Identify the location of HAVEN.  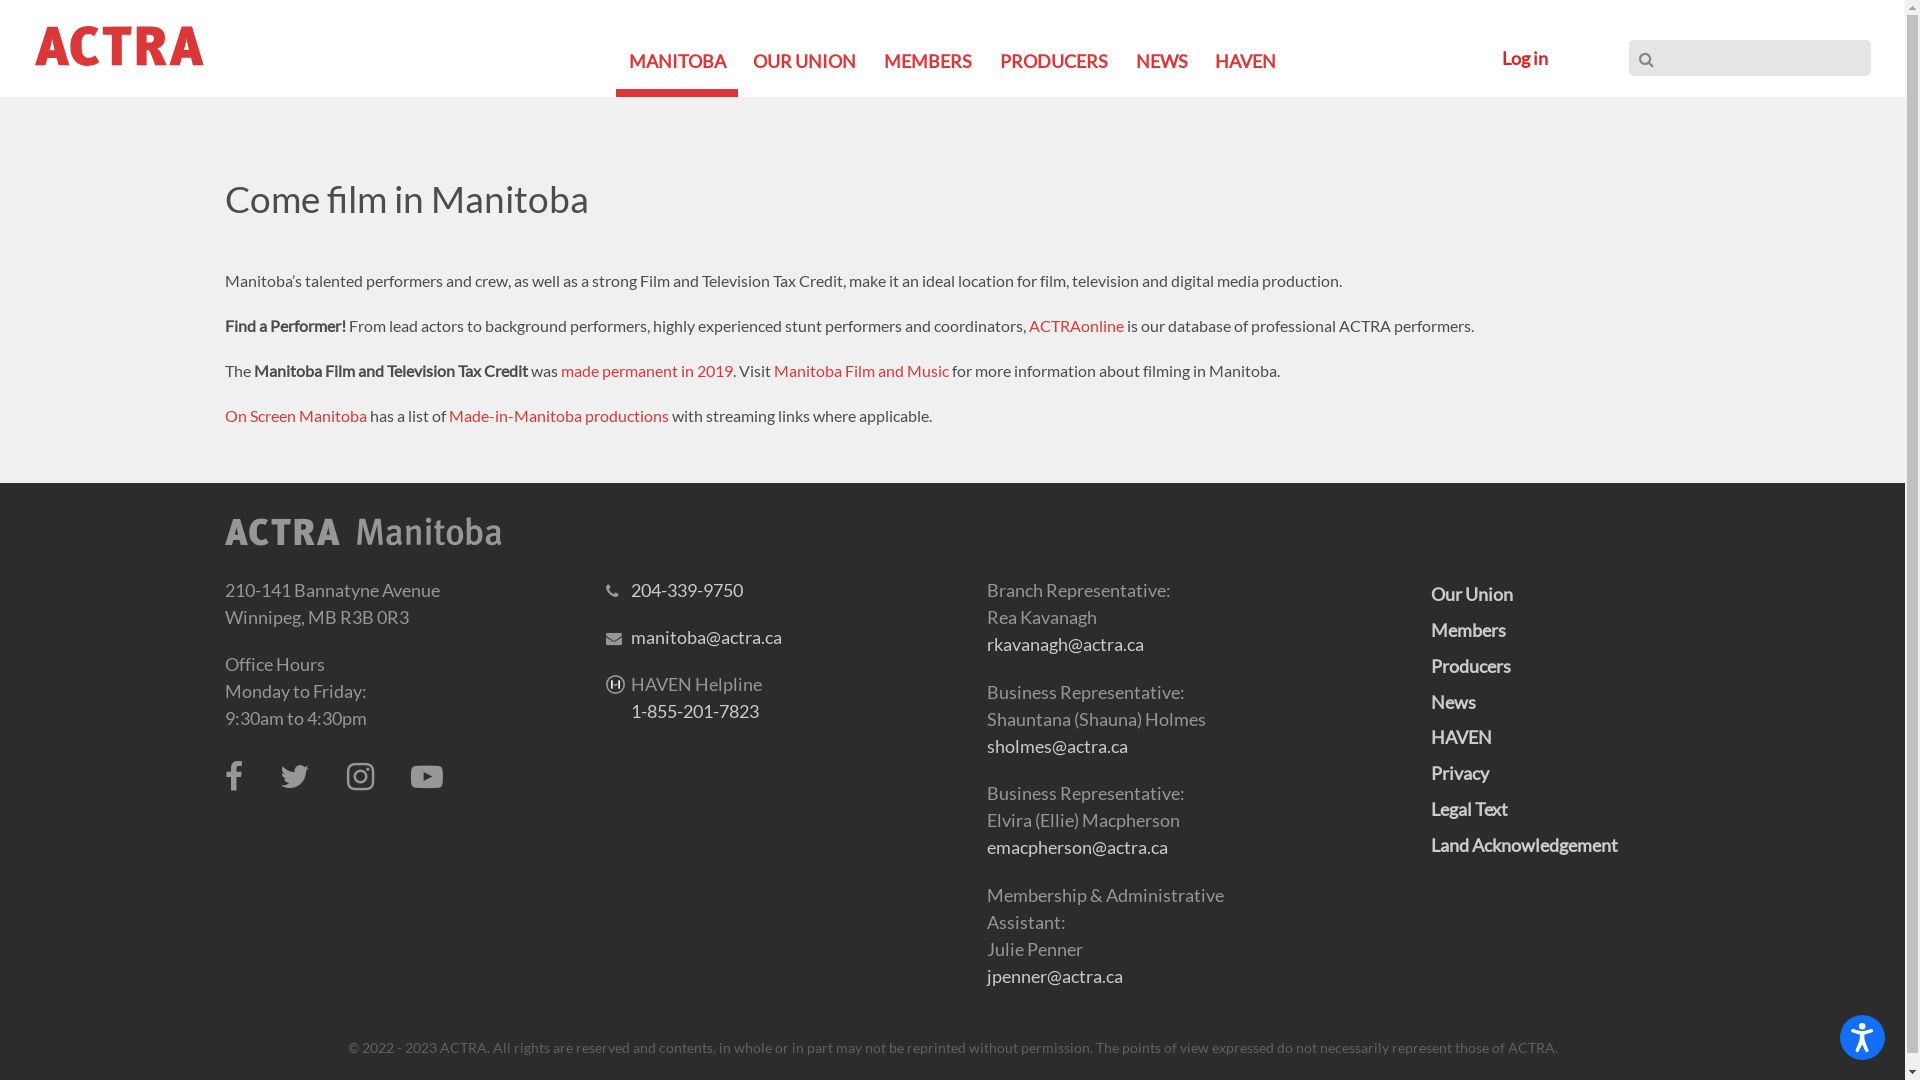
(1246, 61).